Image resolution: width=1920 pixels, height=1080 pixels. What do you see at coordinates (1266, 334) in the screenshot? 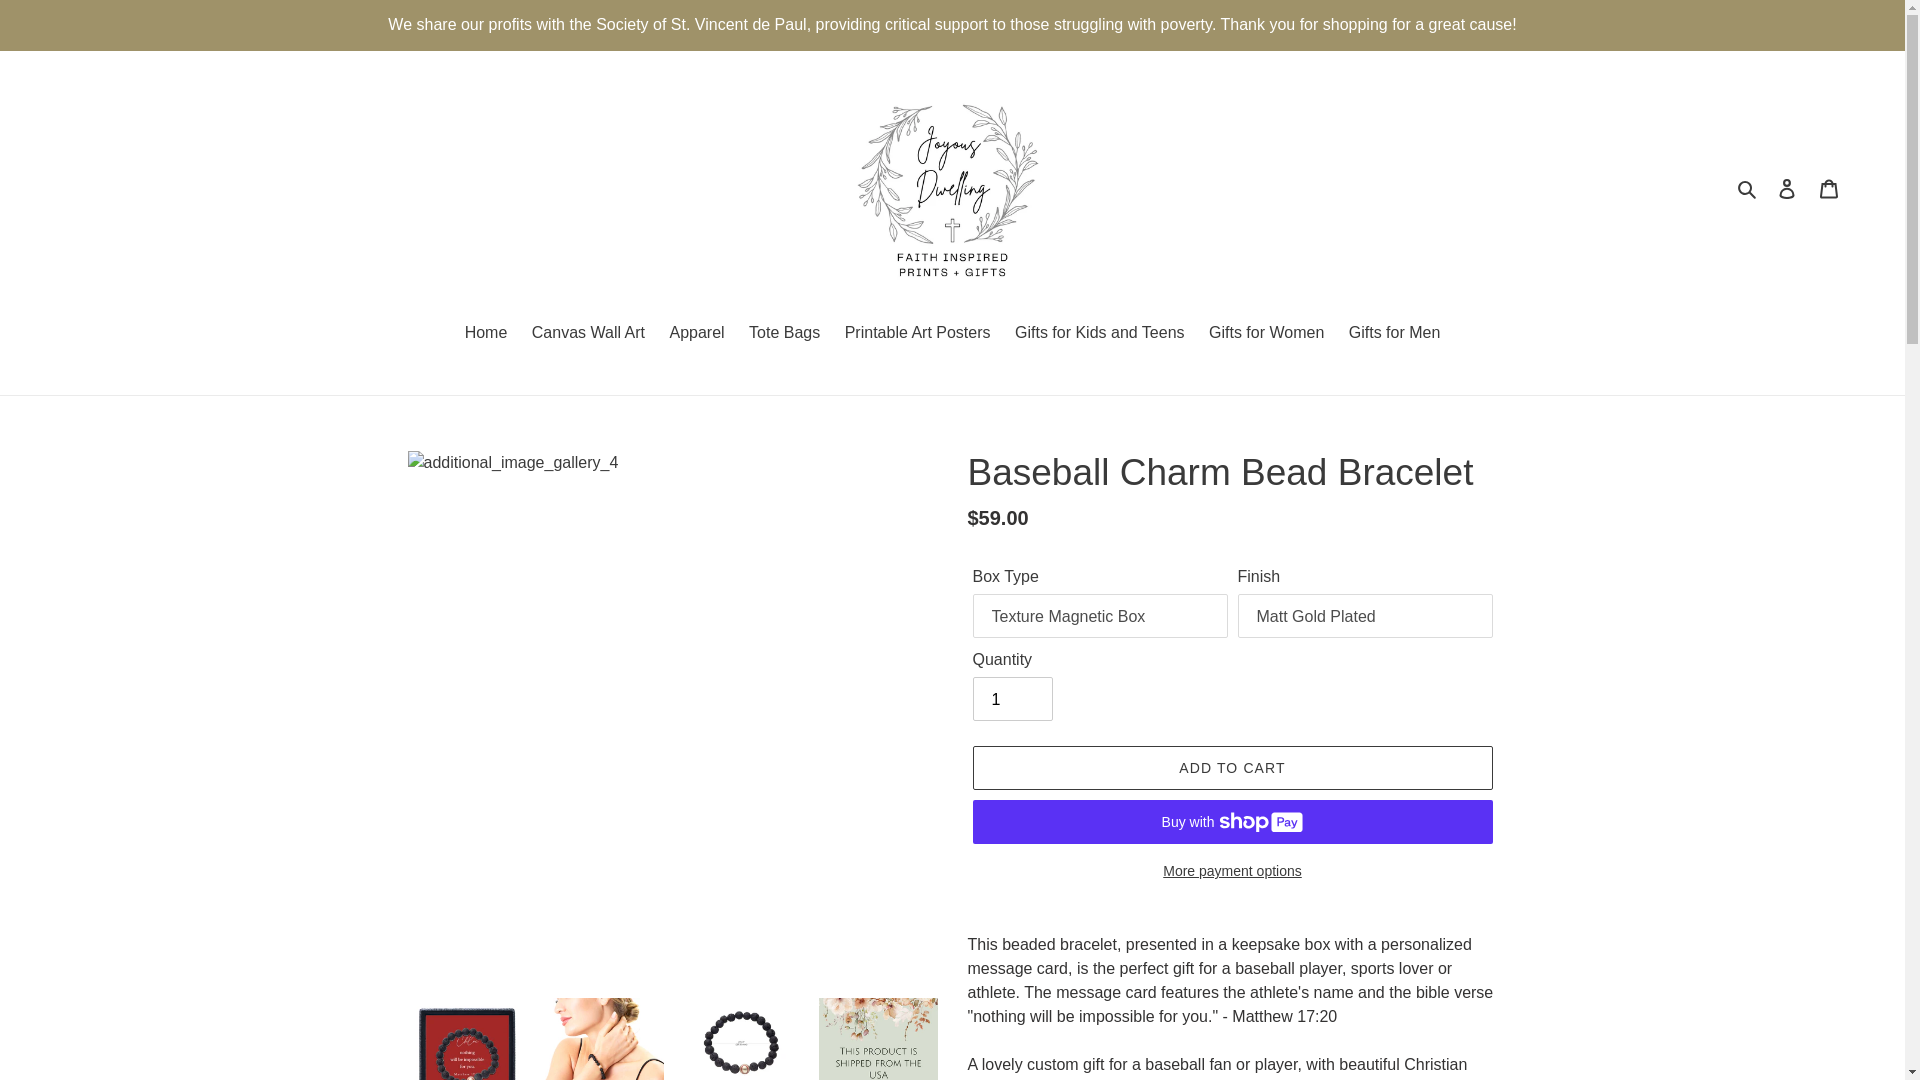
I see `Gifts for Women` at bounding box center [1266, 334].